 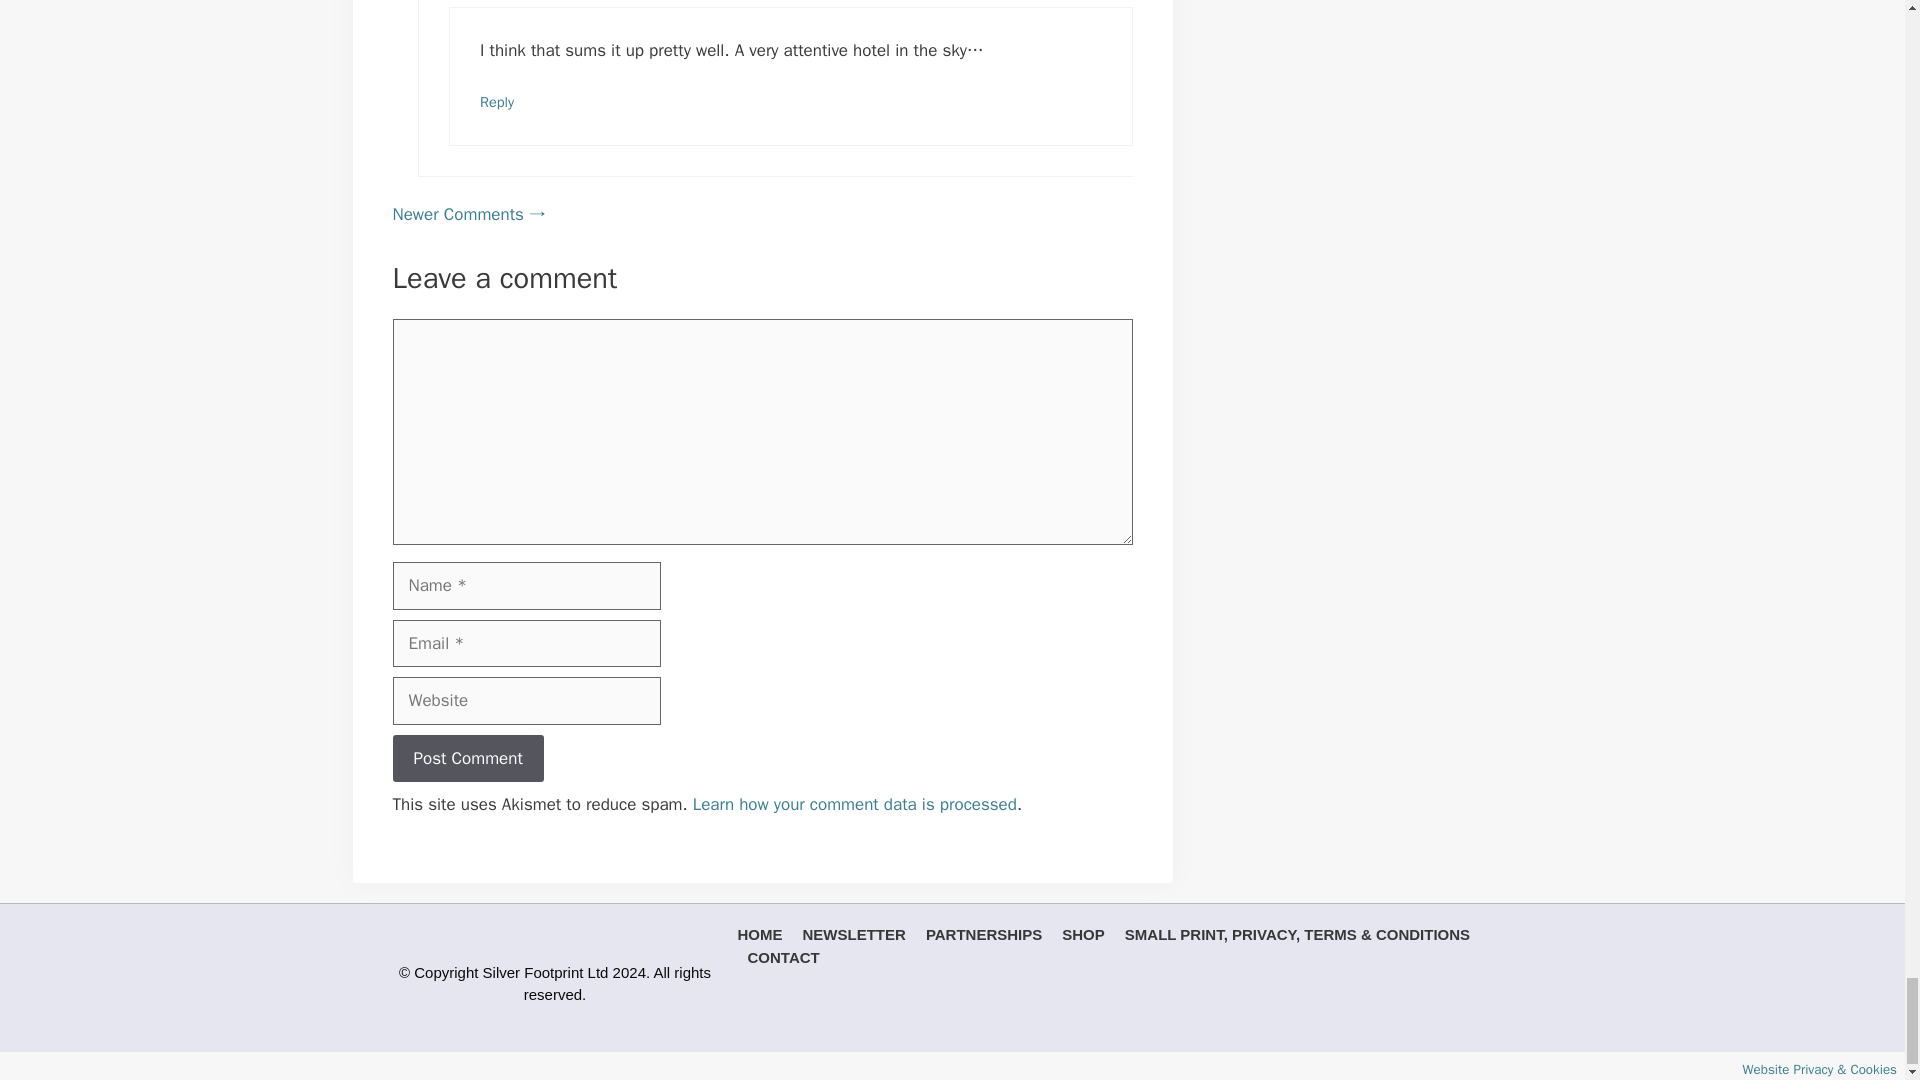 What do you see at coordinates (467, 759) in the screenshot?
I see `Post Comment` at bounding box center [467, 759].